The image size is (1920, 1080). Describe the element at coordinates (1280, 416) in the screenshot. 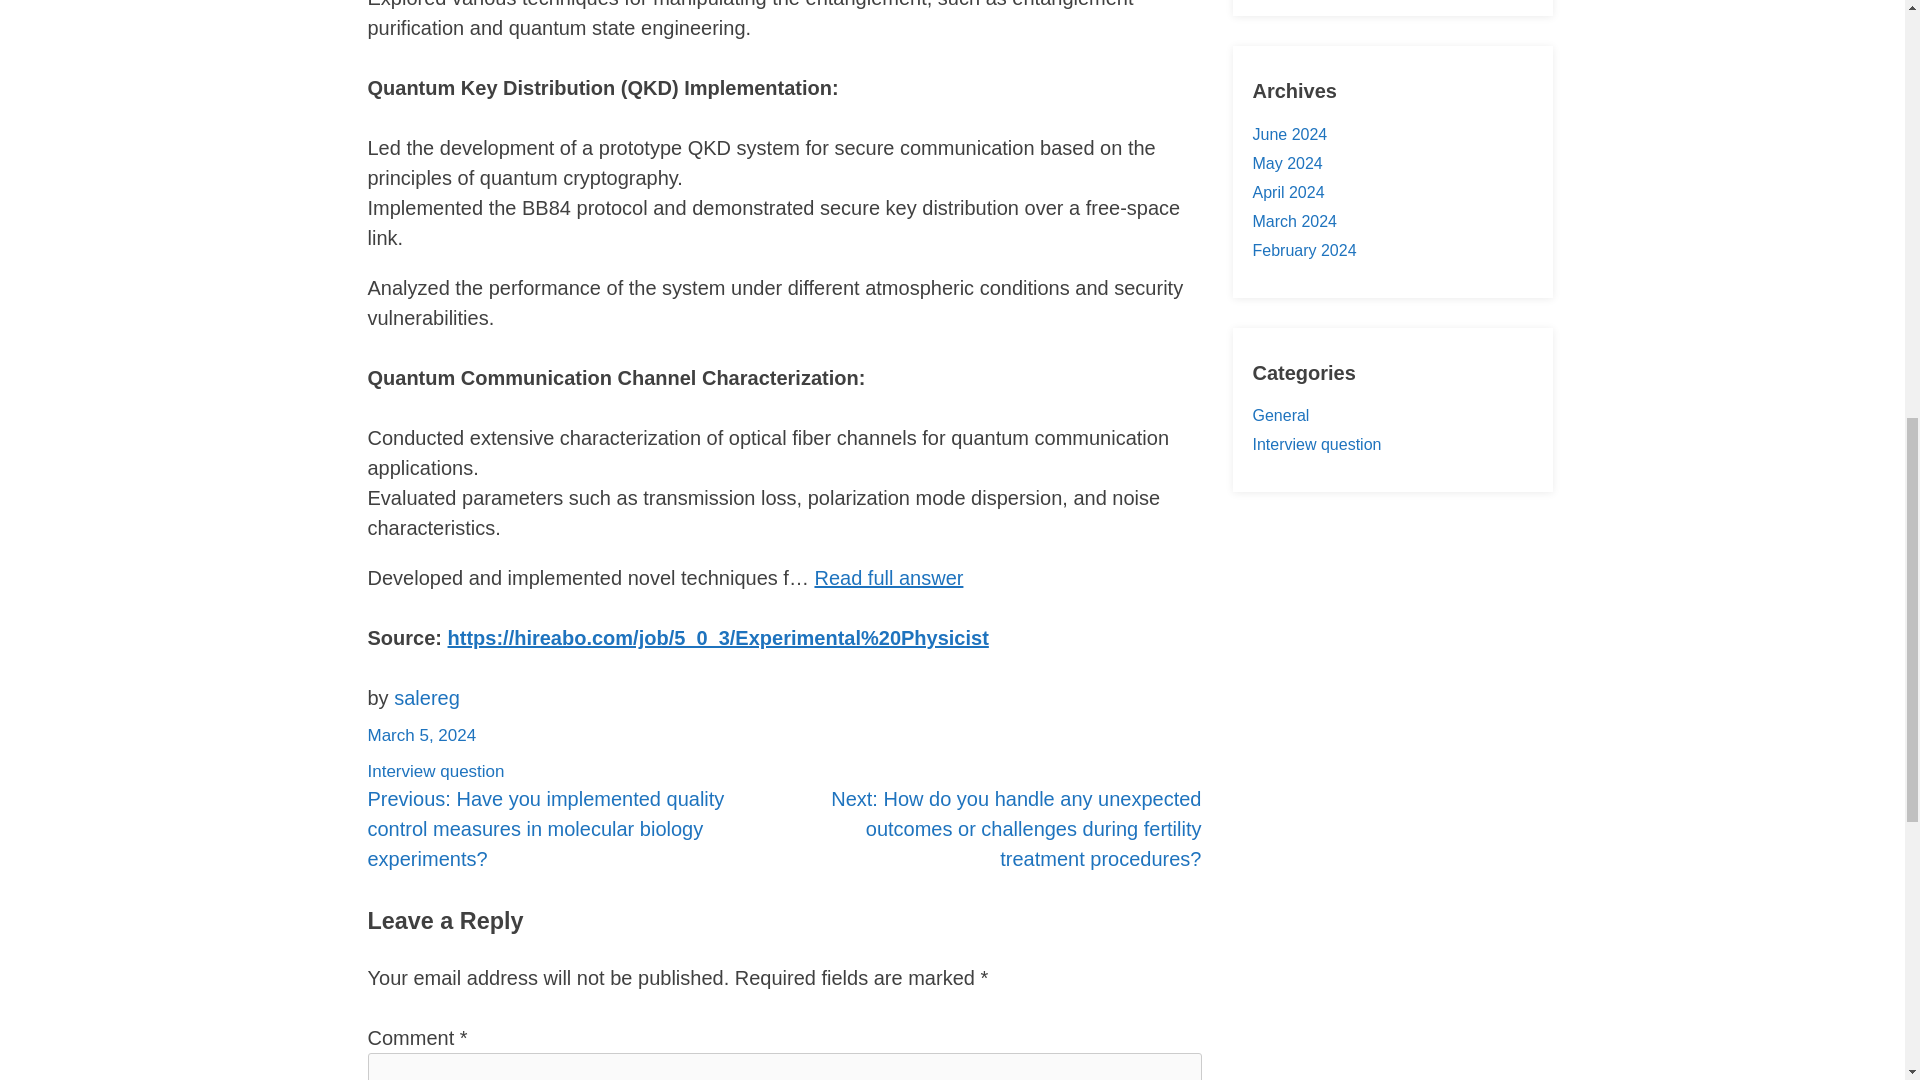

I see `General` at that location.